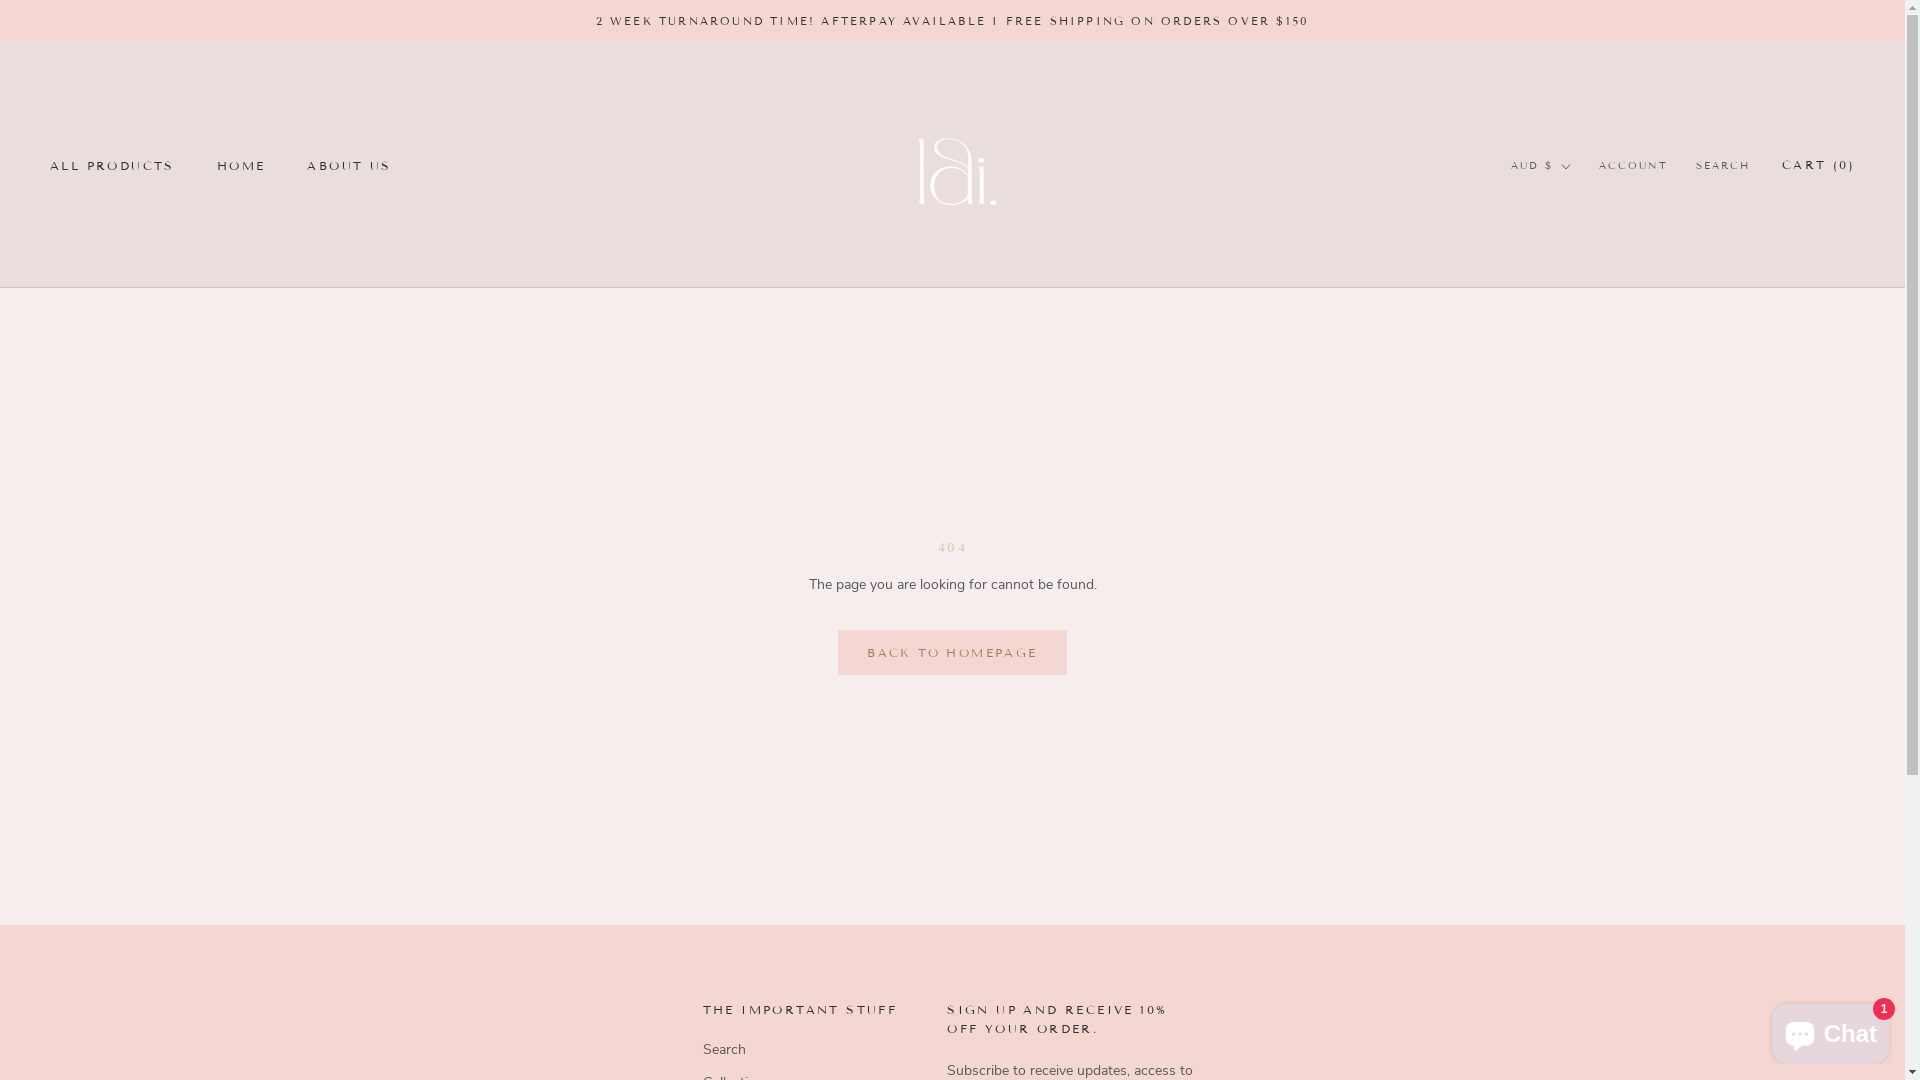 The height and width of the screenshot is (1080, 1920). What do you see at coordinates (1576, 500) in the screenshot?
I see `BGN` at bounding box center [1576, 500].